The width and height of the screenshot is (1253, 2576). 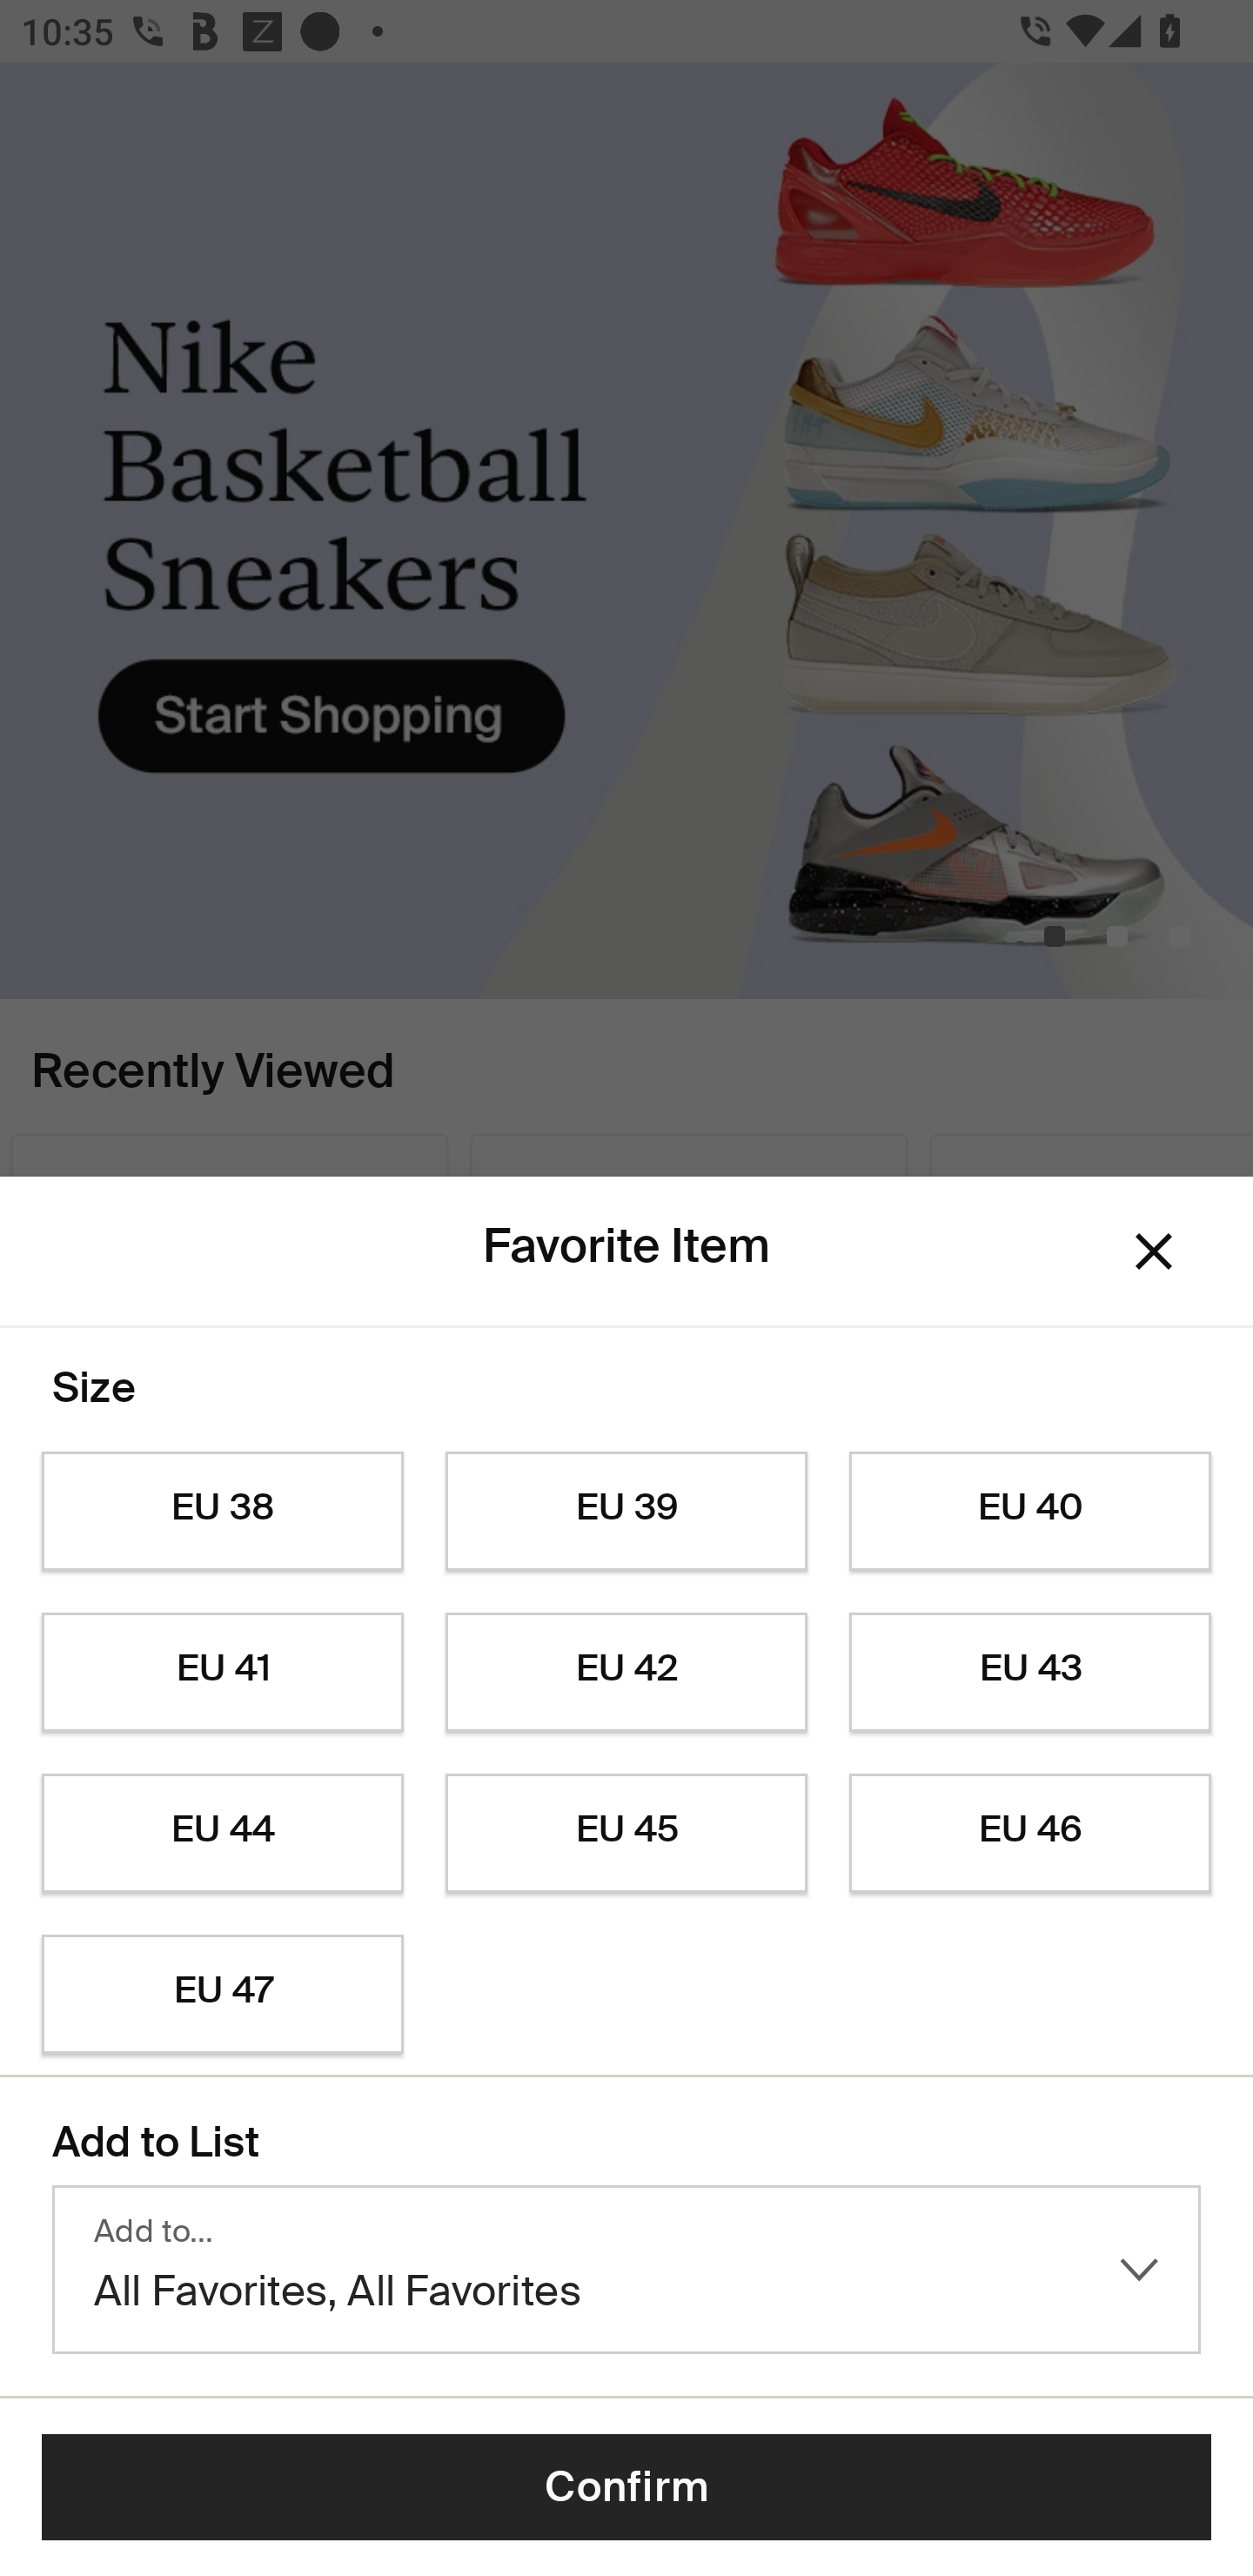 I want to click on EU 44, so click(x=222, y=1834).